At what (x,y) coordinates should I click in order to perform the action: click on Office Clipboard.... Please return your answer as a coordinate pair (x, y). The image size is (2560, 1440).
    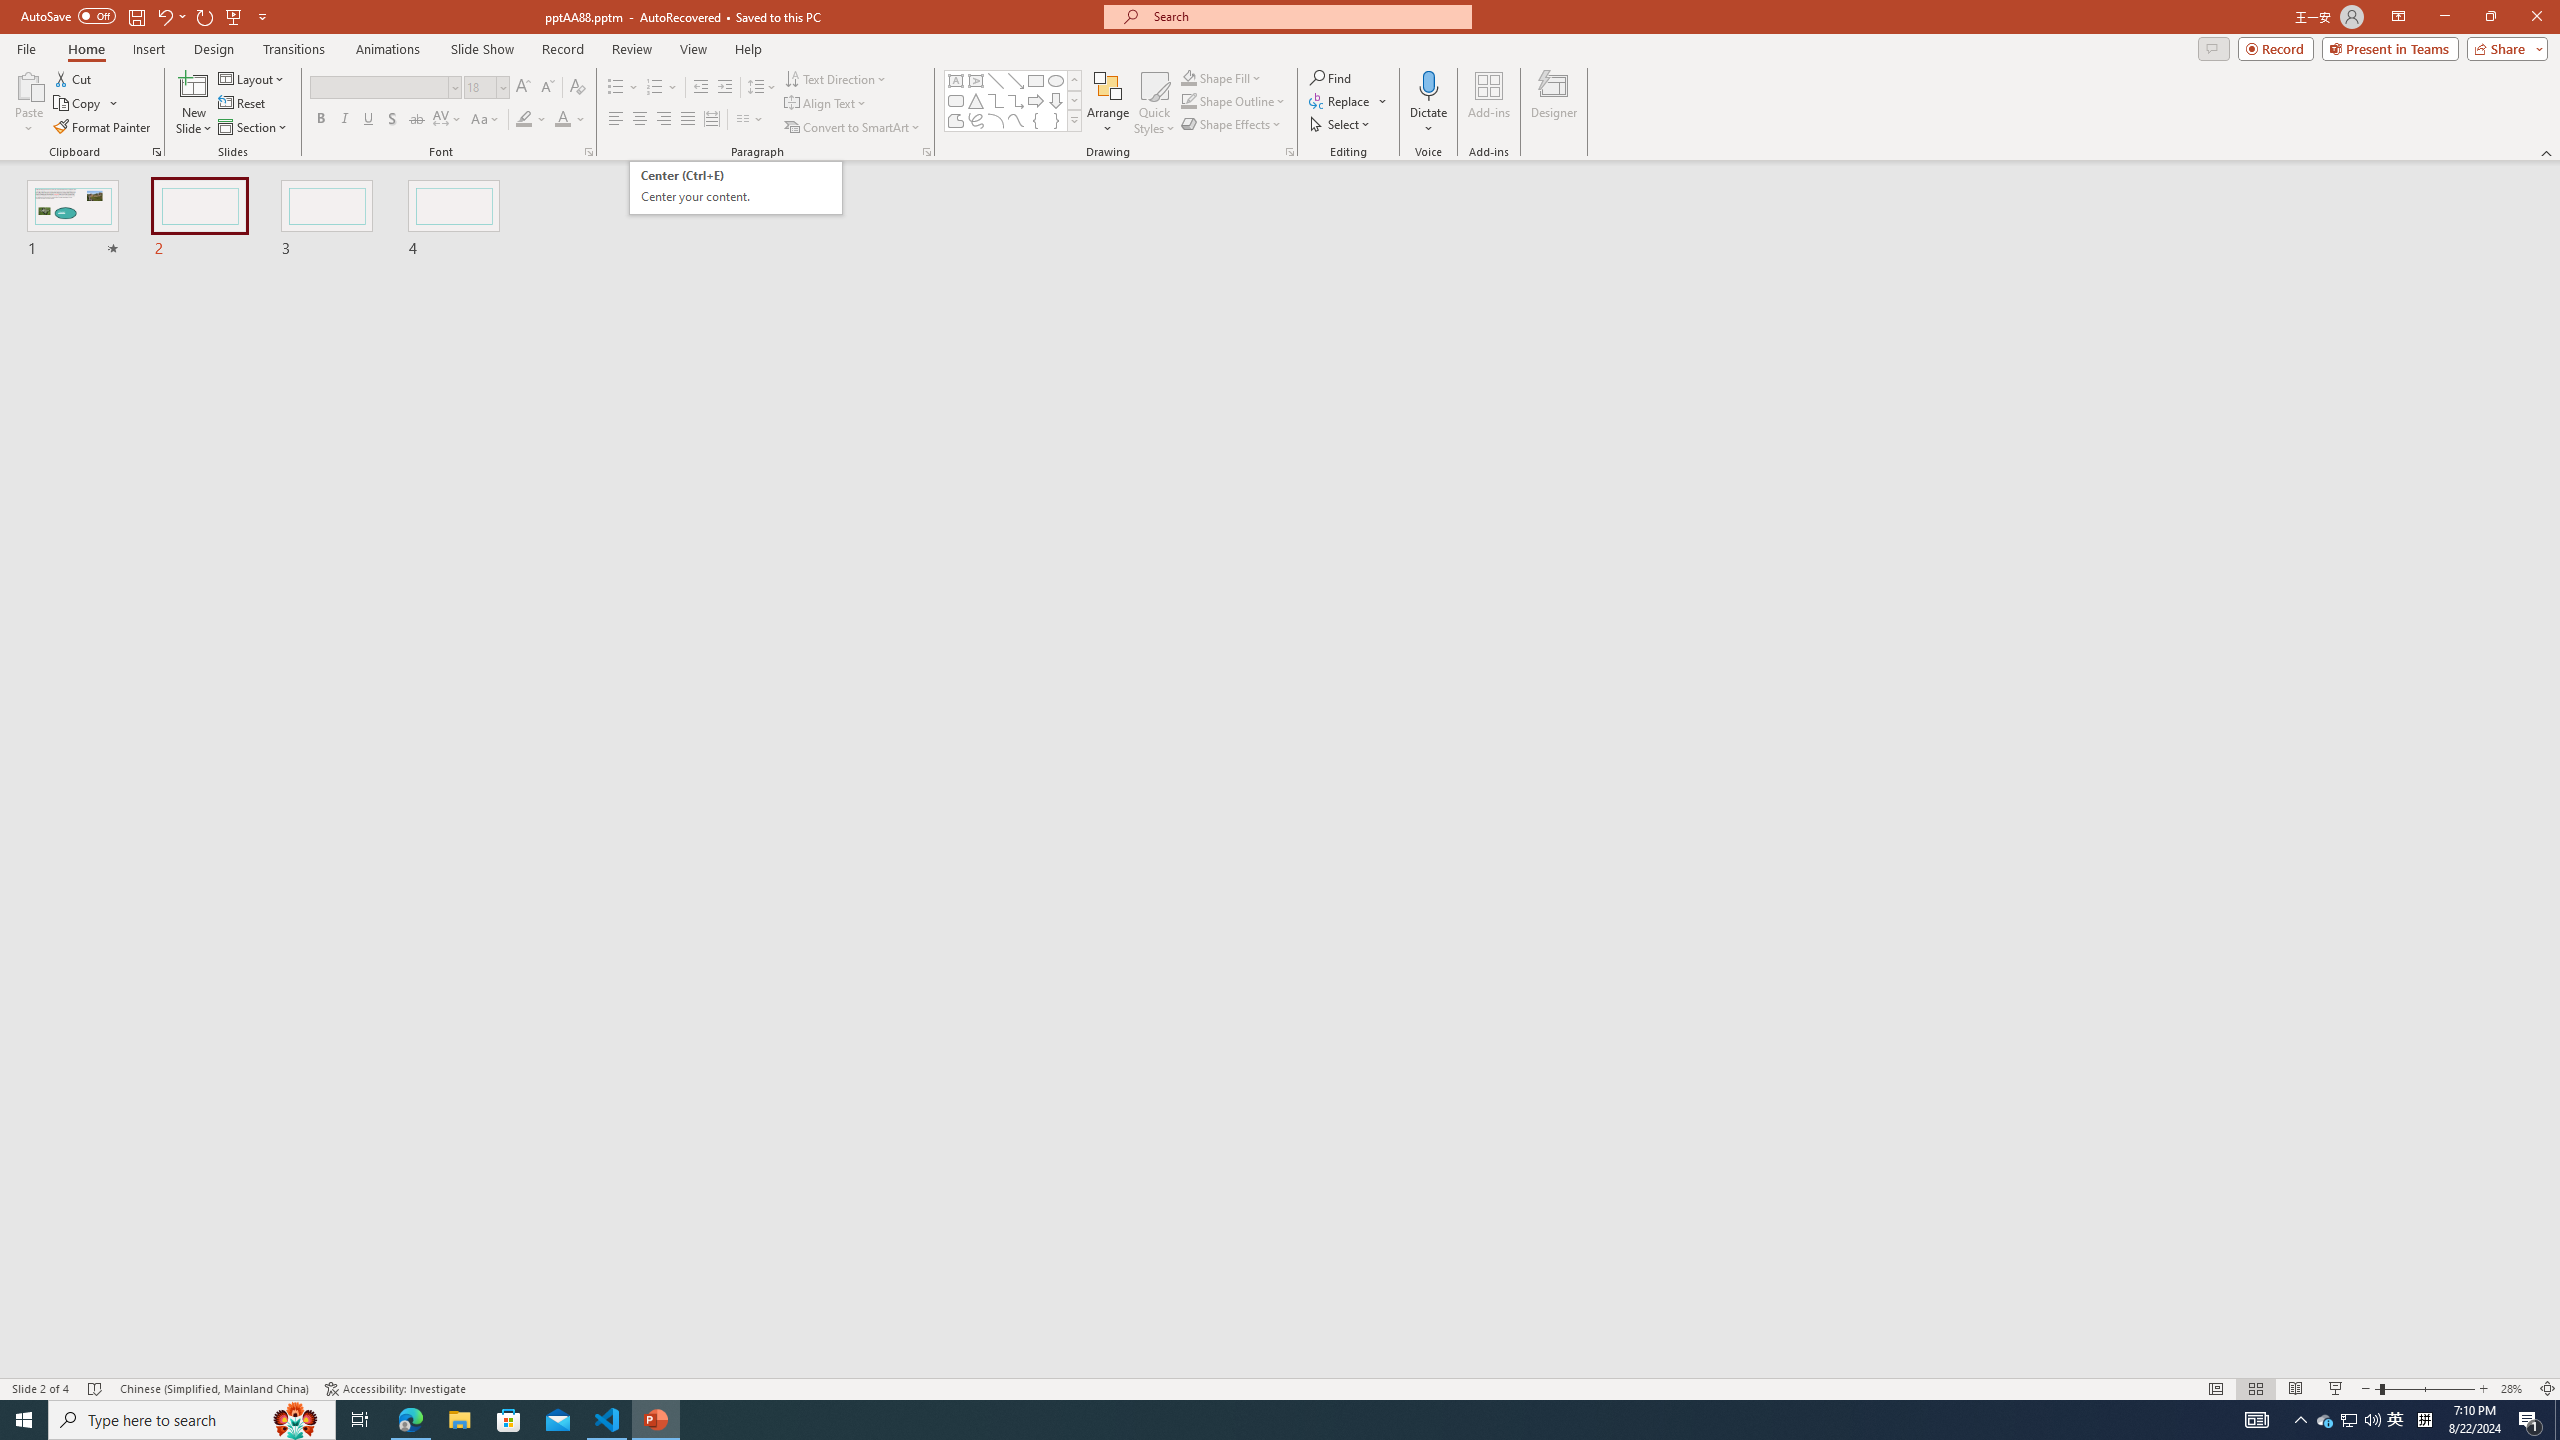
    Looking at the image, I should click on (156, 152).